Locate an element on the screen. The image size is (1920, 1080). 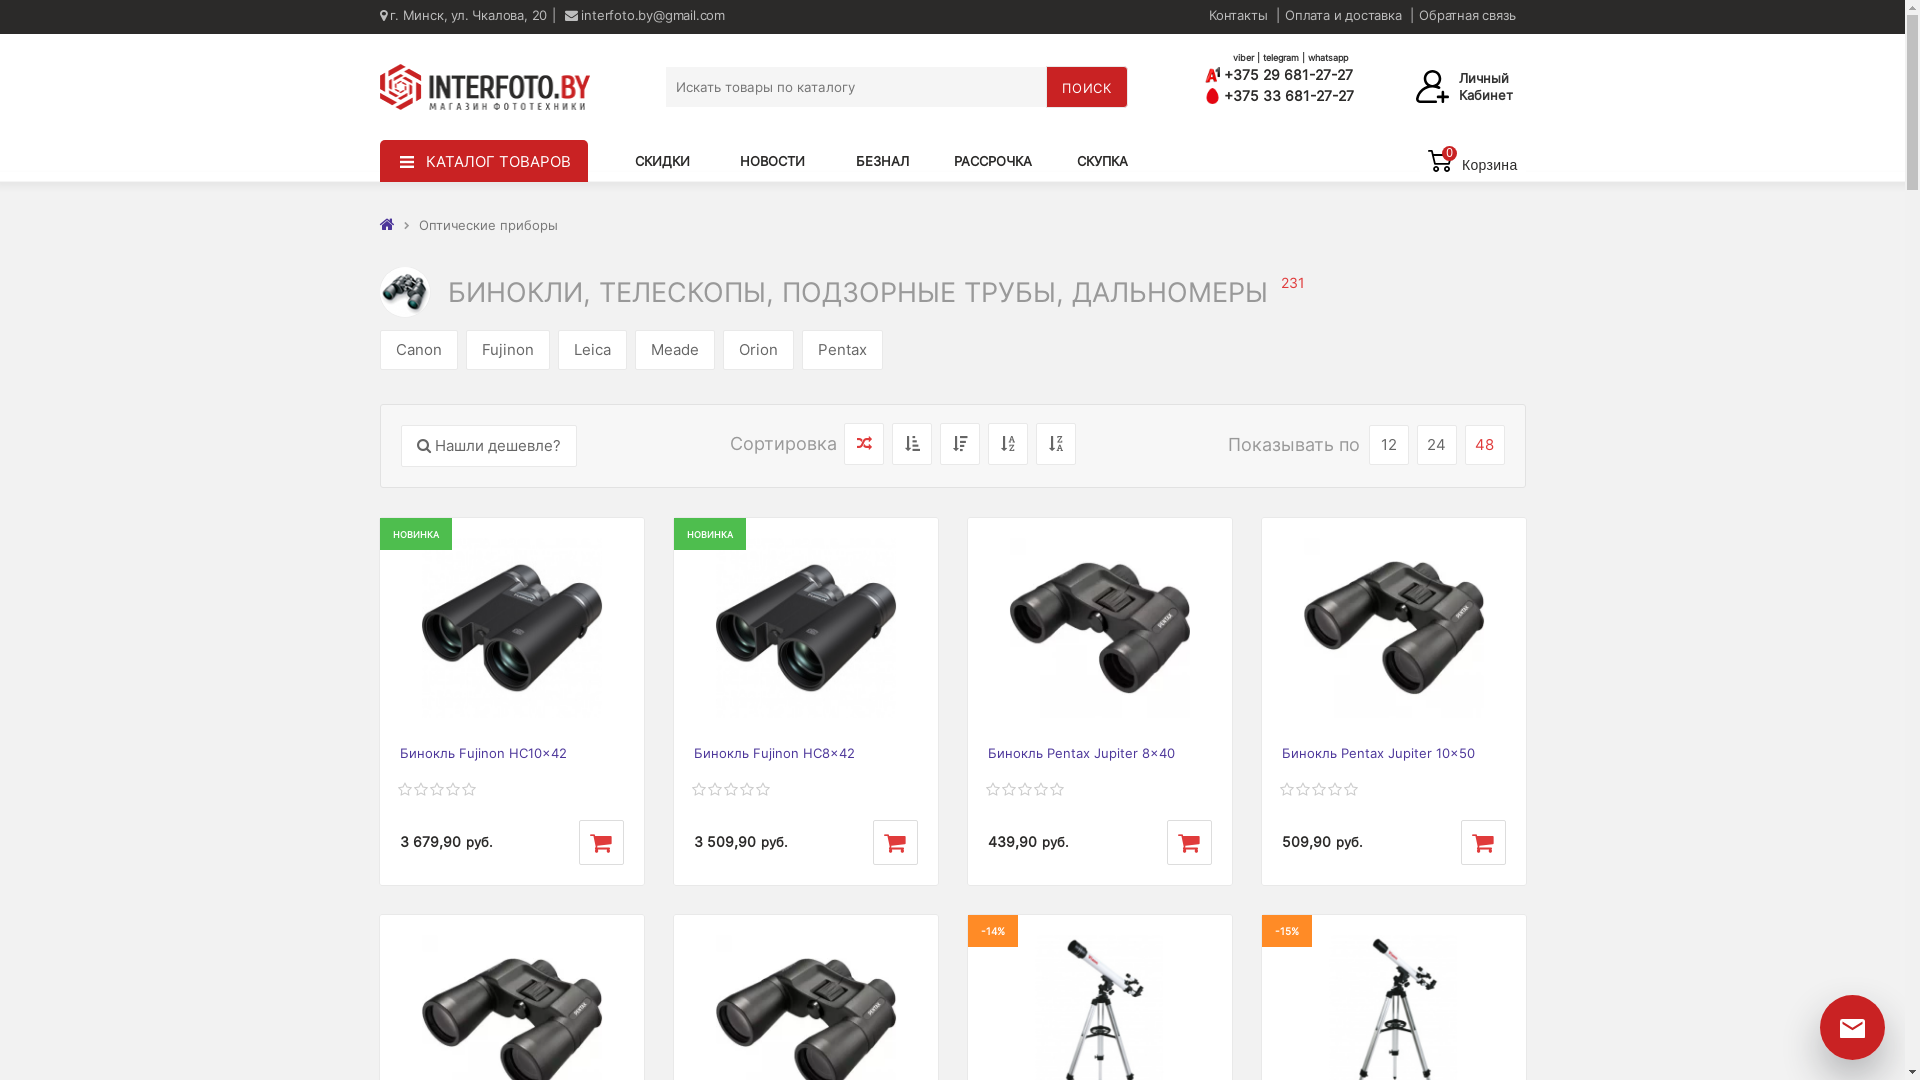
+375 33 681-27-27 is located at coordinates (1280, 96).